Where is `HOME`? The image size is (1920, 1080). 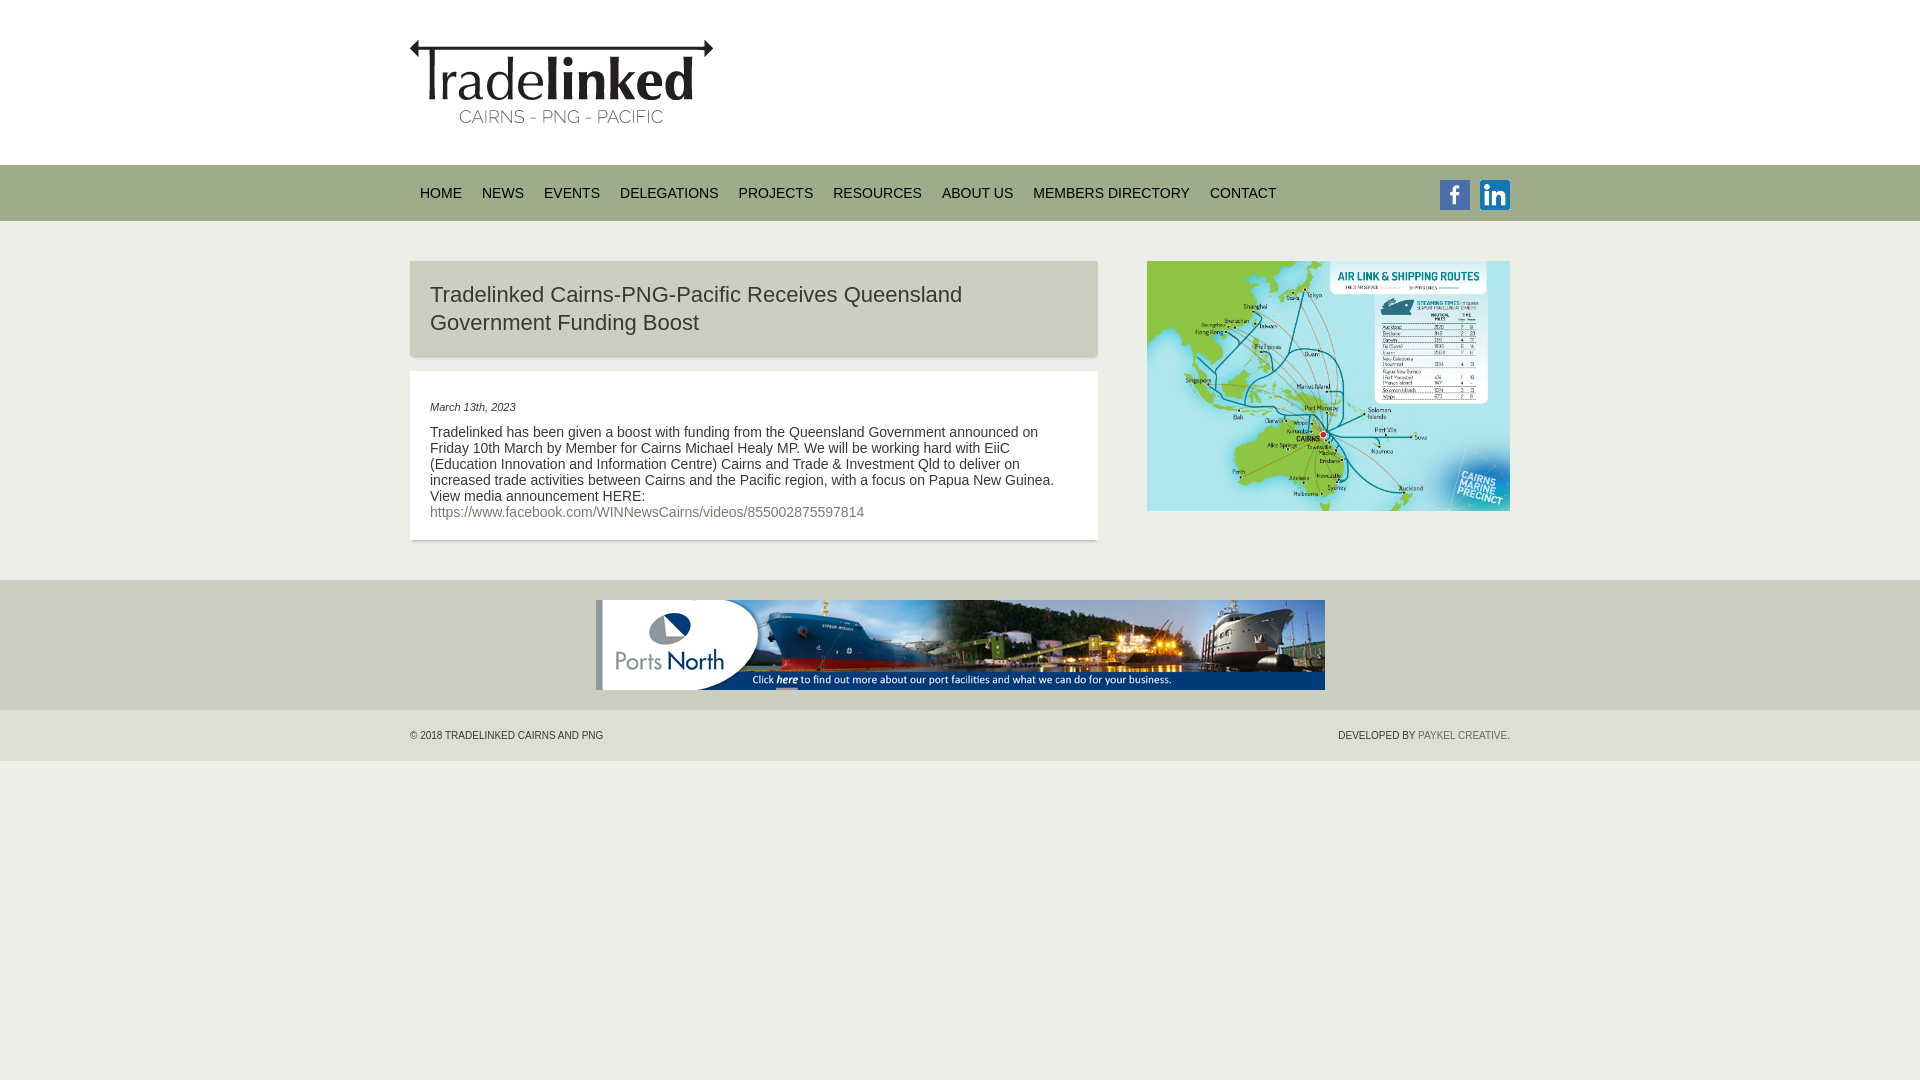 HOME is located at coordinates (441, 192).